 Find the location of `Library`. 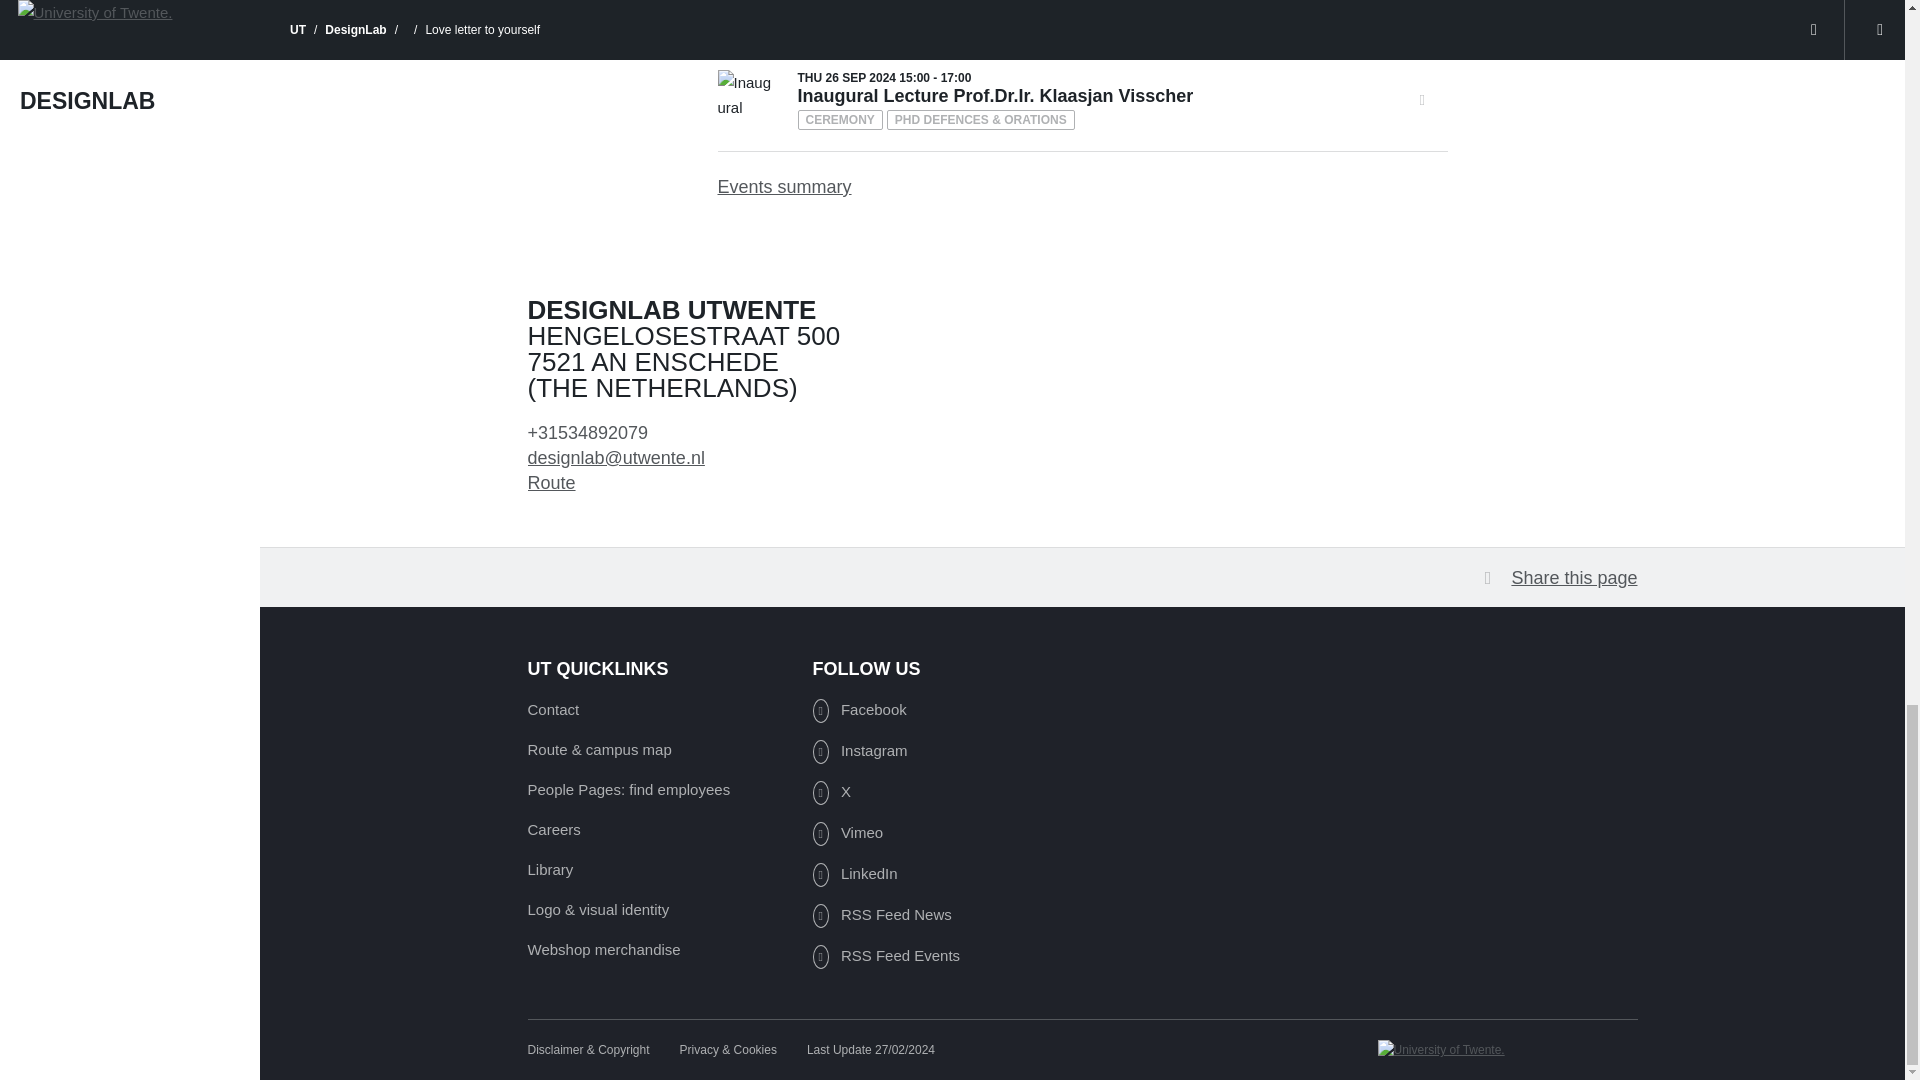

Library is located at coordinates (551, 870).